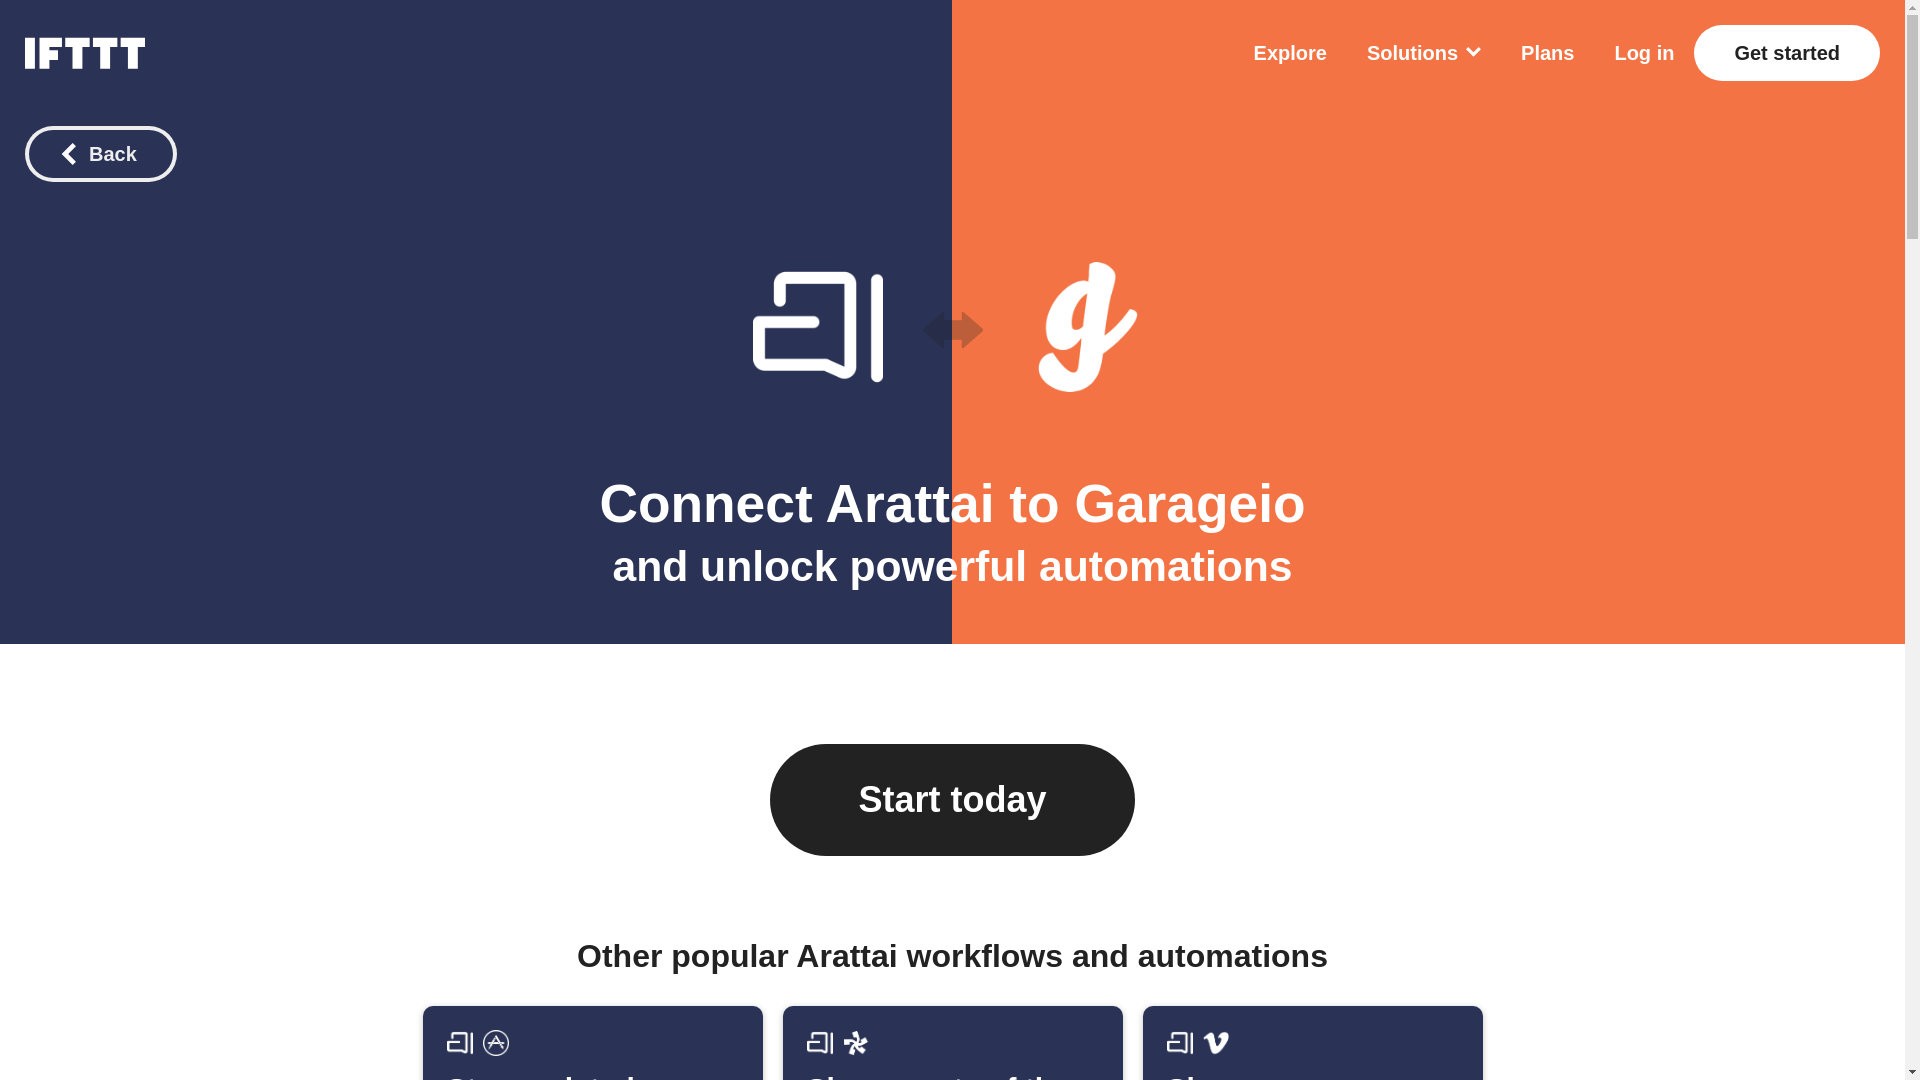 The width and height of the screenshot is (1920, 1080). I want to click on Plans, so click(1189, 504).